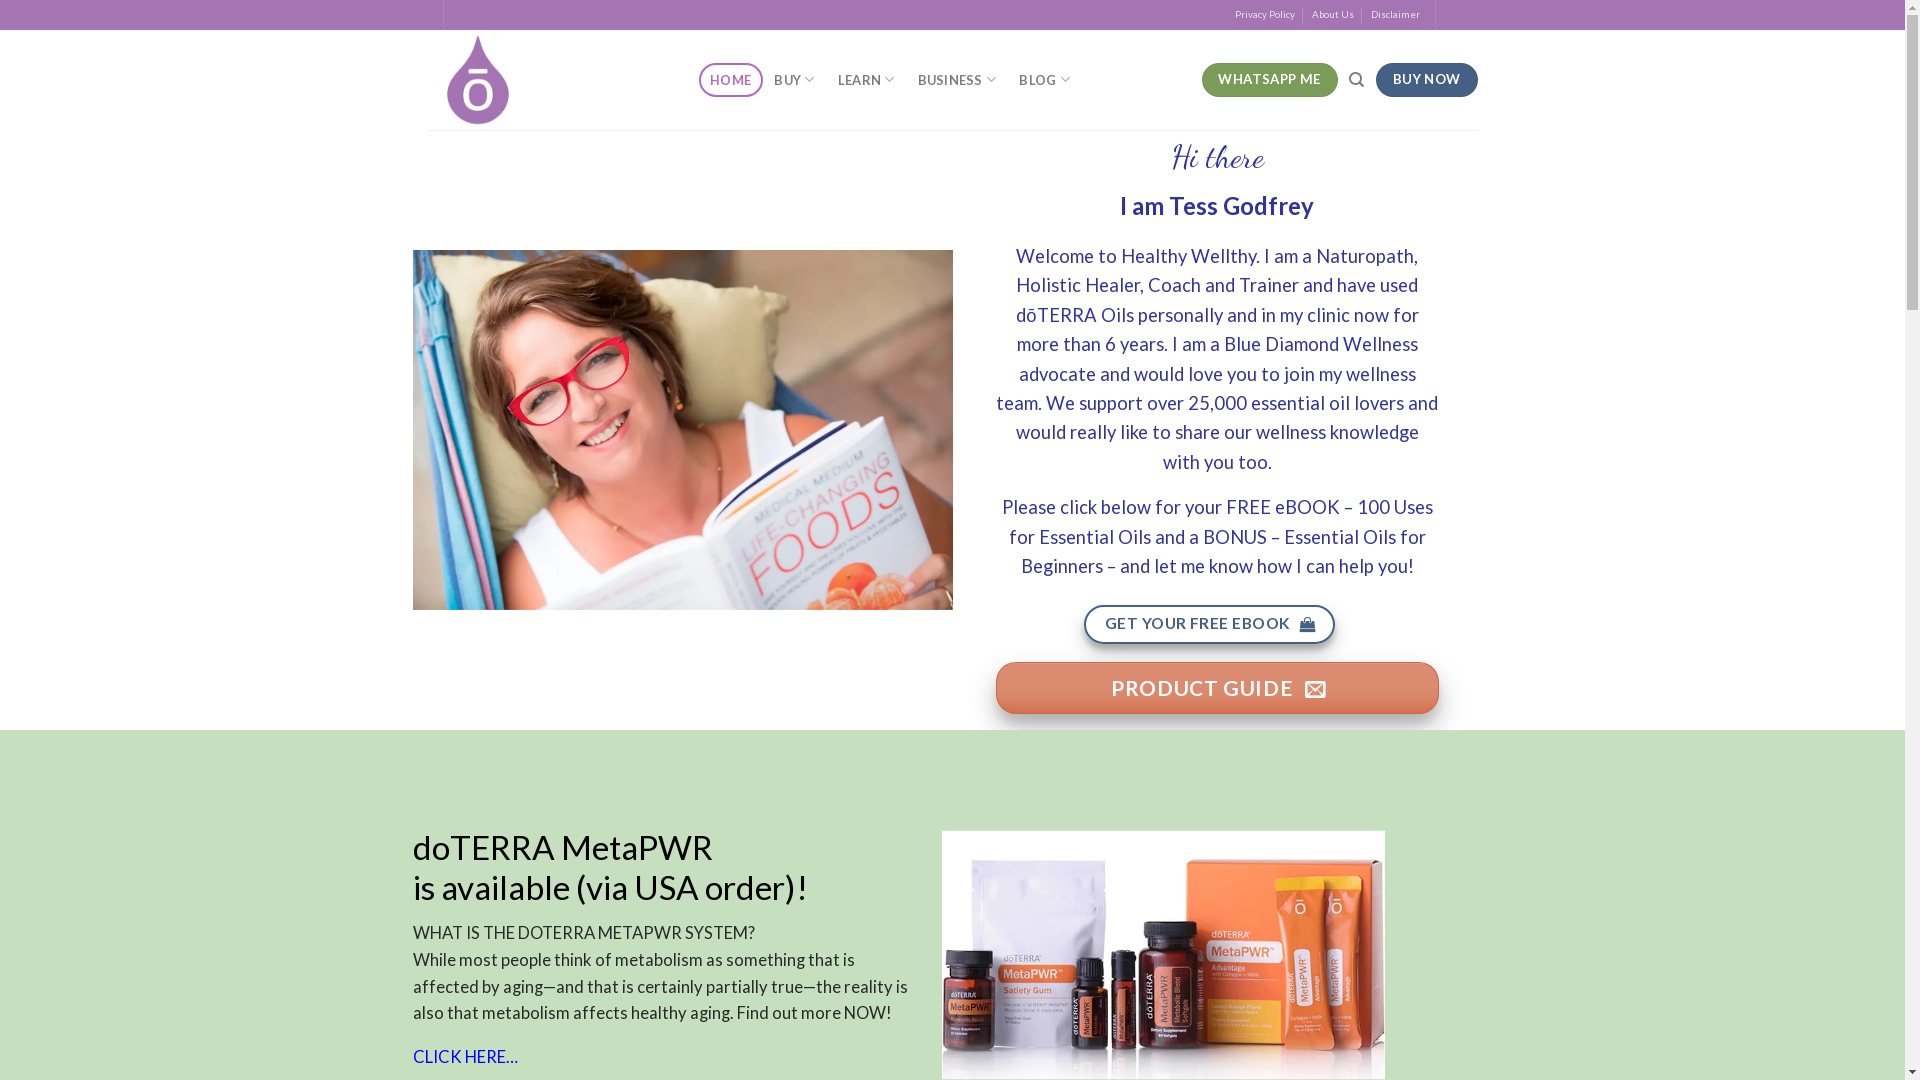 The width and height of the screenshot is (1920, 1080). I want to click on LEARN, so click(866, 80).